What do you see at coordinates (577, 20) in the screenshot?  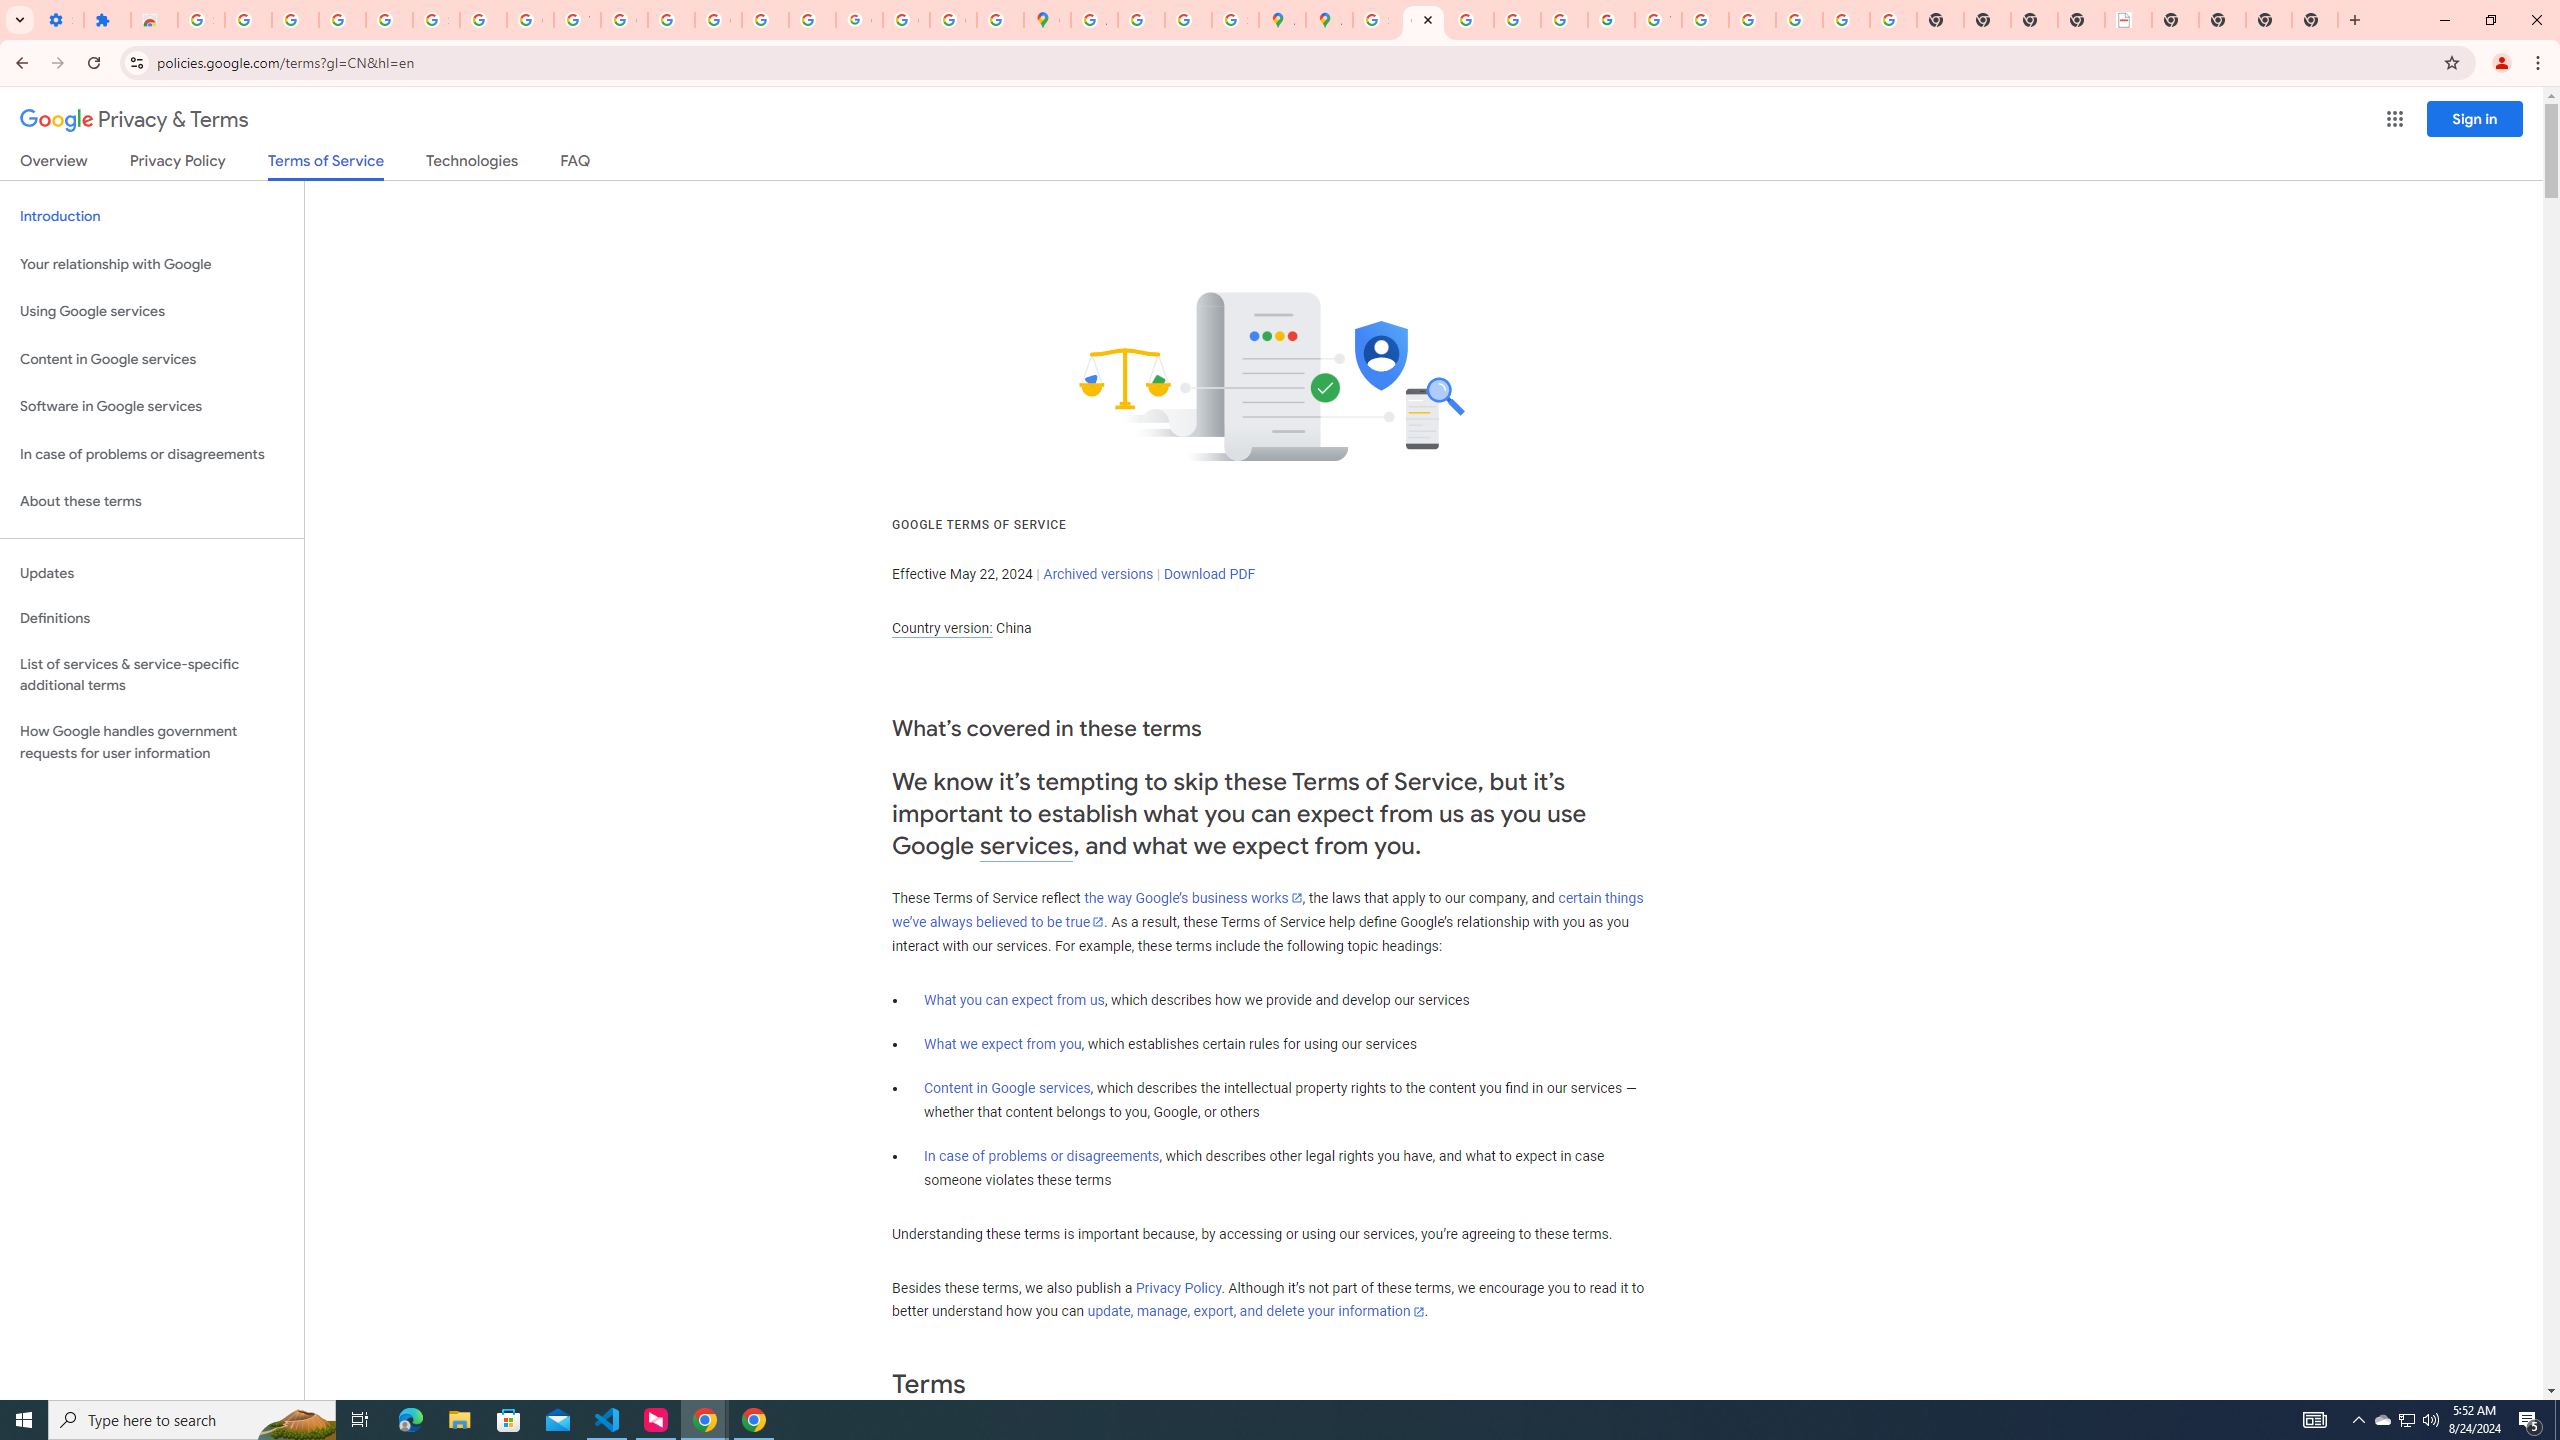 I see `YouTube` at bounding box center [577, 20].